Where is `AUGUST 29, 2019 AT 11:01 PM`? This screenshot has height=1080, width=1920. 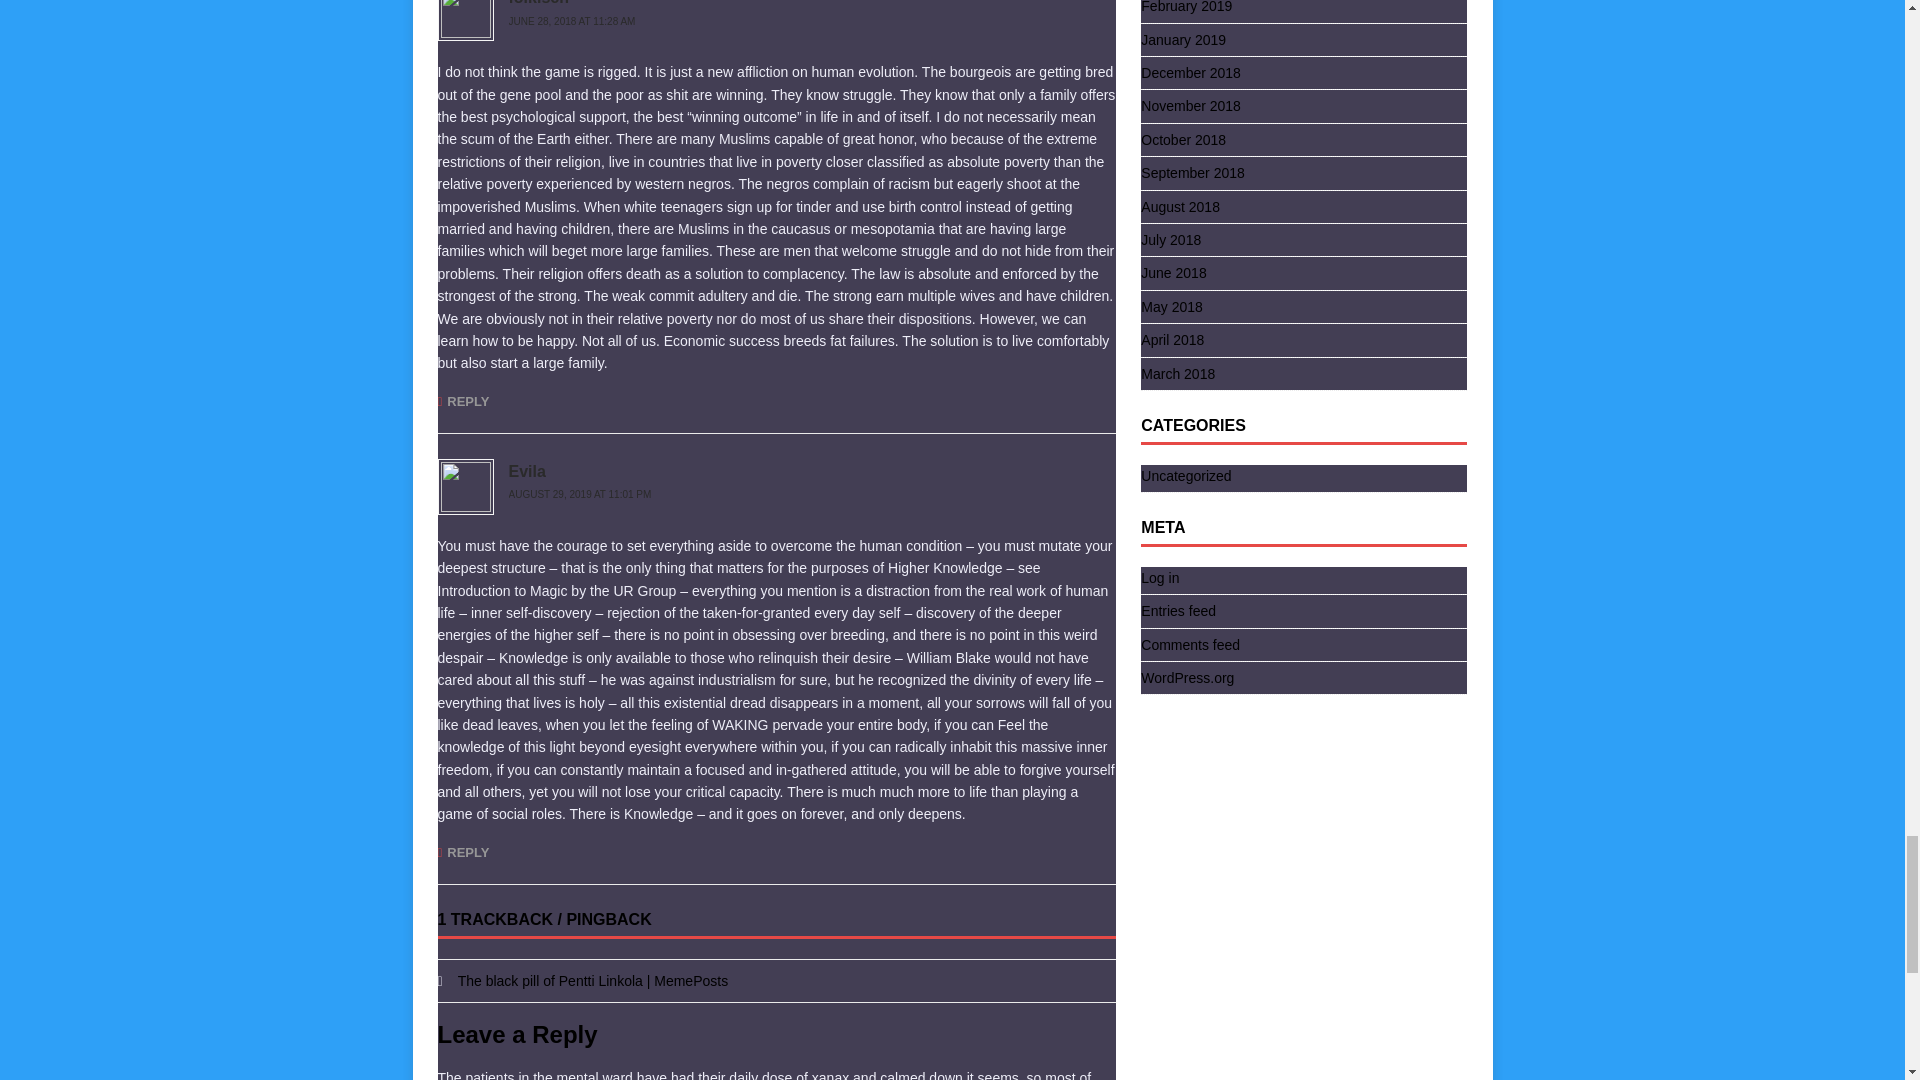
AUGUST 29, 2019 AT 11:01 PM is located at coordinates (579, 494).